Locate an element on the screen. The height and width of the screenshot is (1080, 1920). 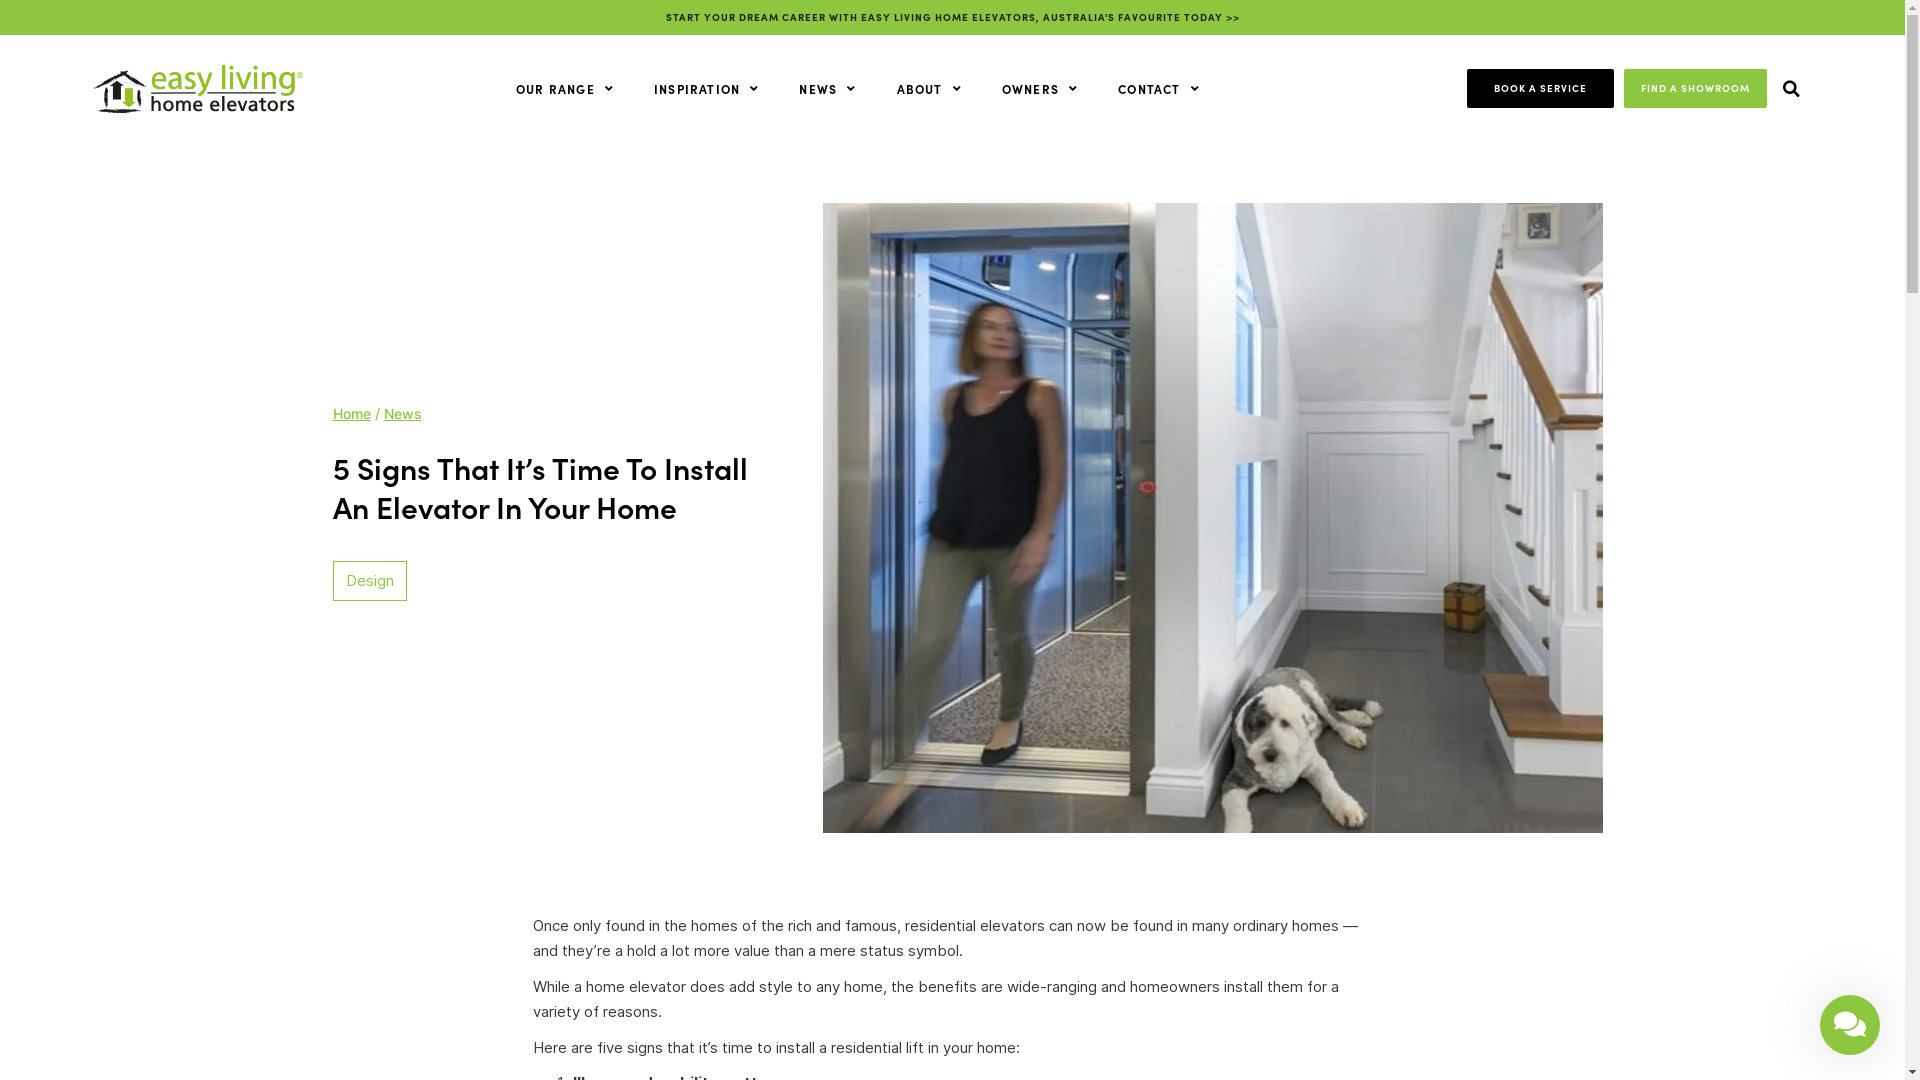
OUR RANGE is located at coordinates (565, 89).